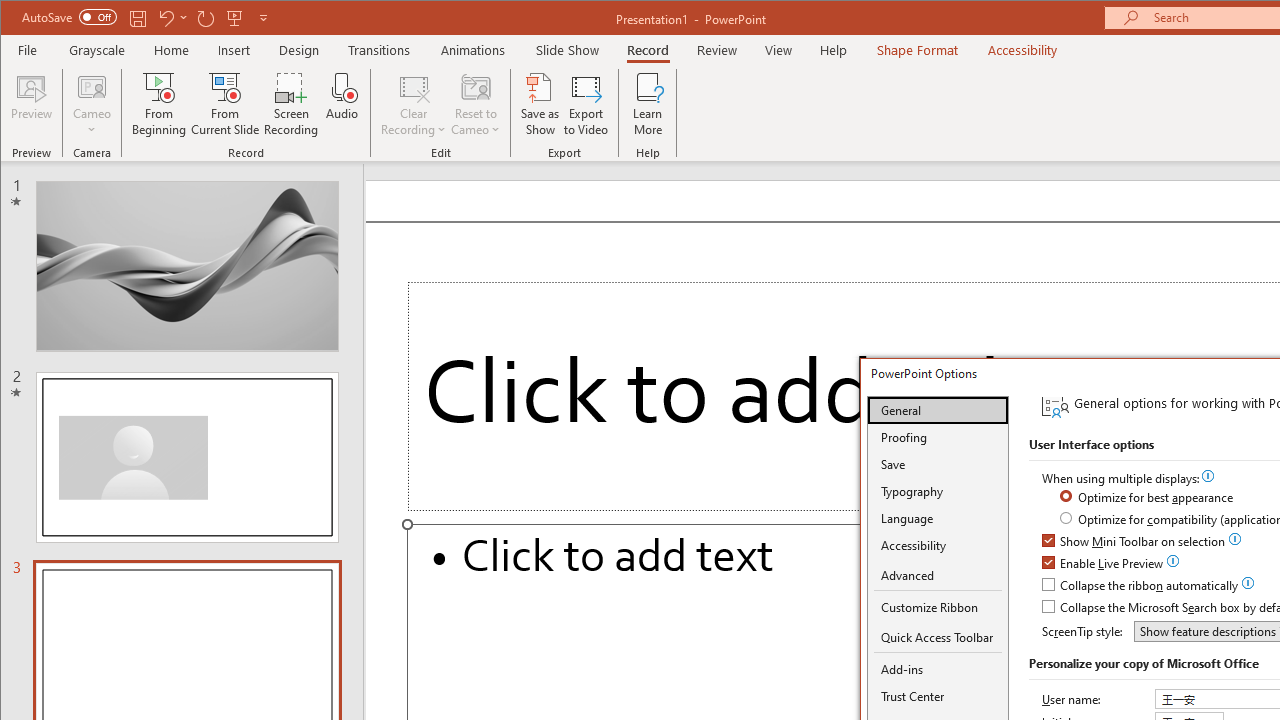 This screenshot has width=1280, height=720. What do you see at coordinates (476, 104) in the screenshot?
I see `Reset to Cameo` at bounding box center [476, 104].